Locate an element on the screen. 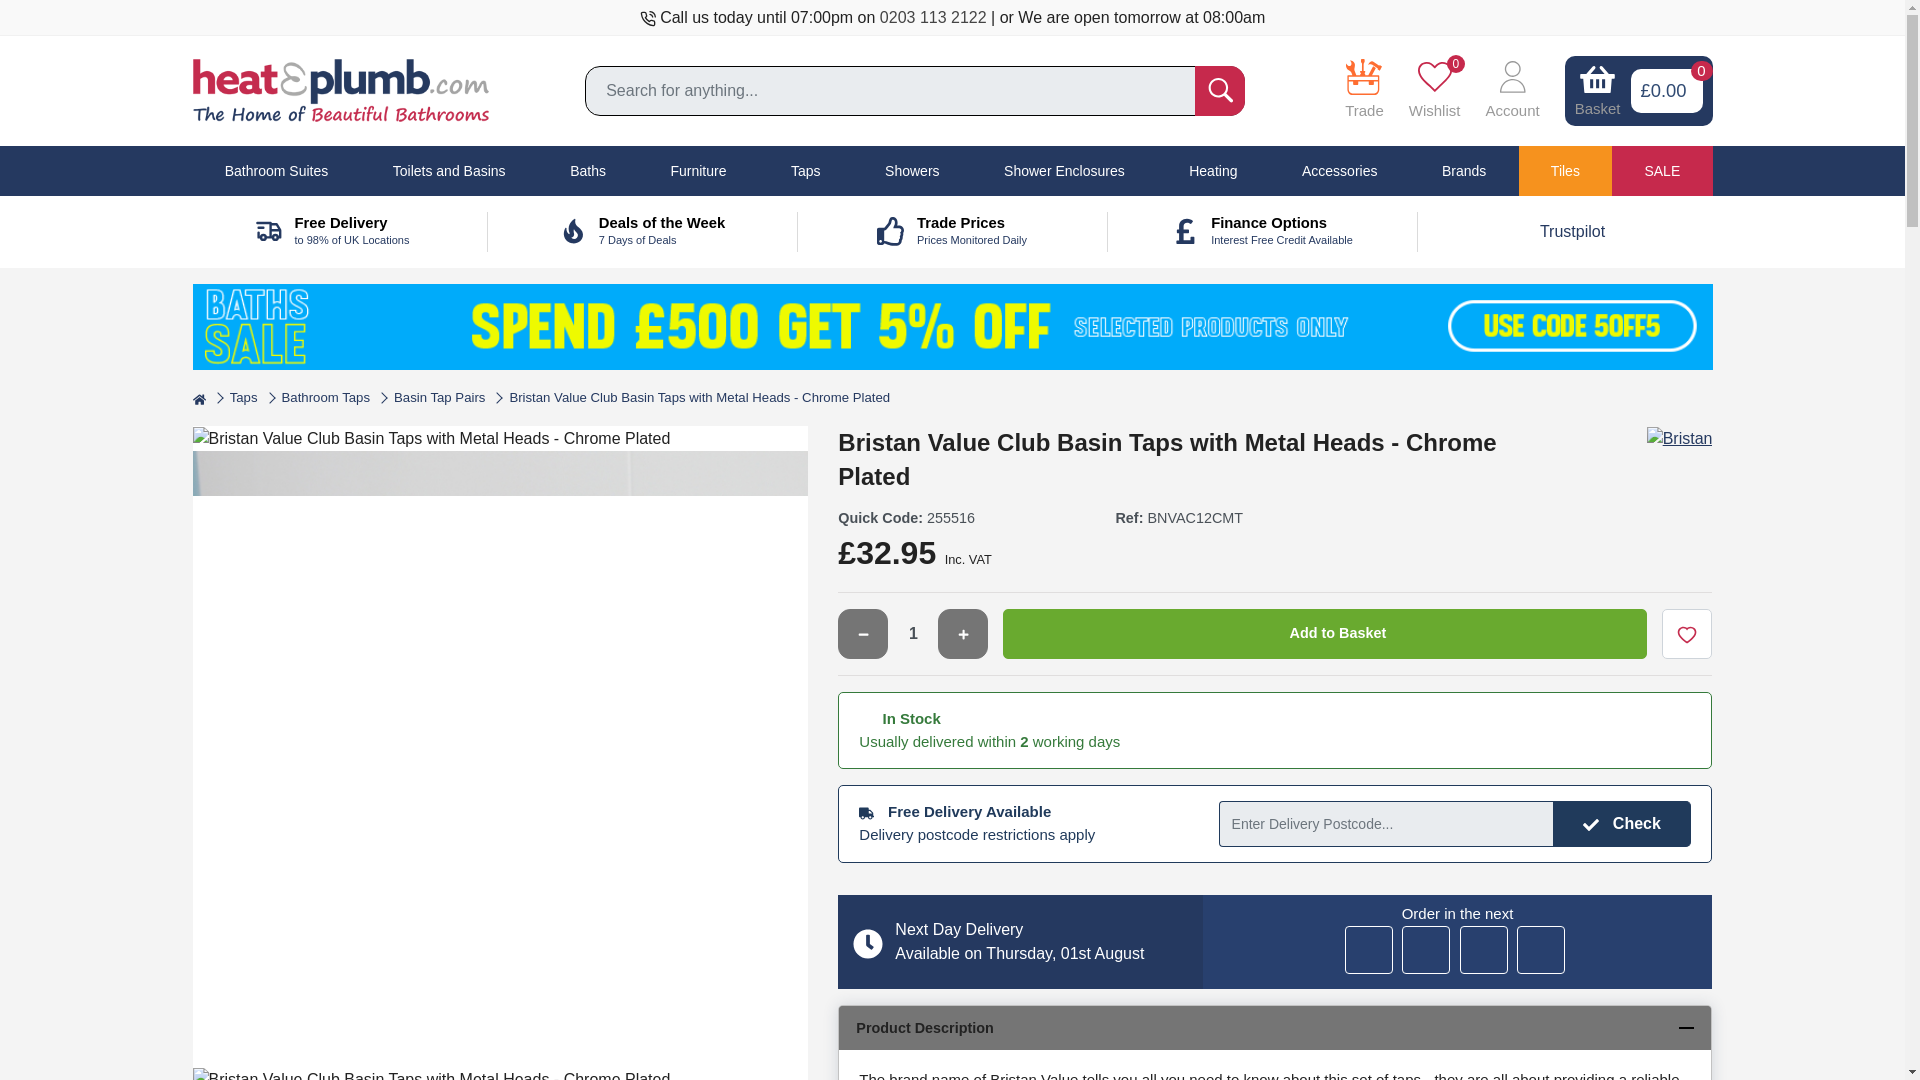 This screenshot has width=1920, height=1080. Account is located at coordinates (1512, 91).